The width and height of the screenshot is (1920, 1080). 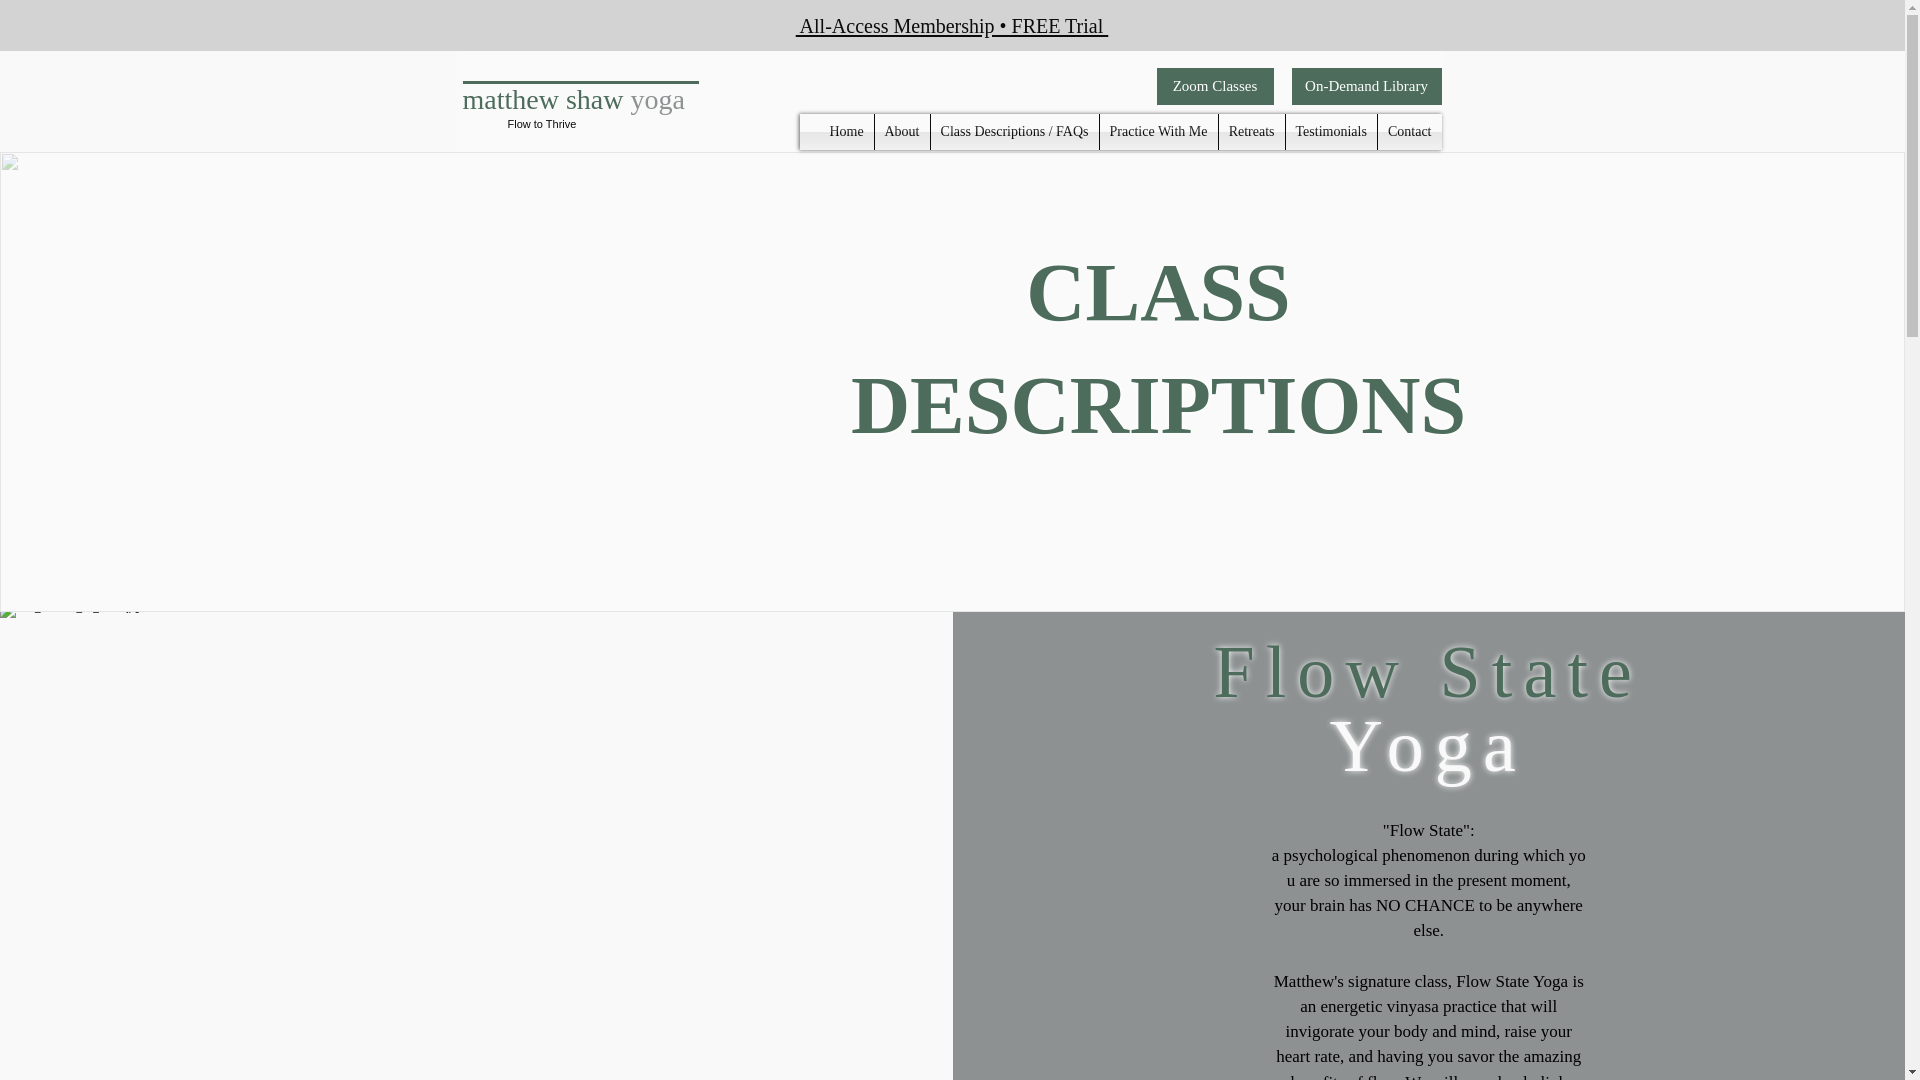 What do you see at coordinates (1410, 132) in the screenshot?
I see `Contact` at bounding box center [1410, 132].